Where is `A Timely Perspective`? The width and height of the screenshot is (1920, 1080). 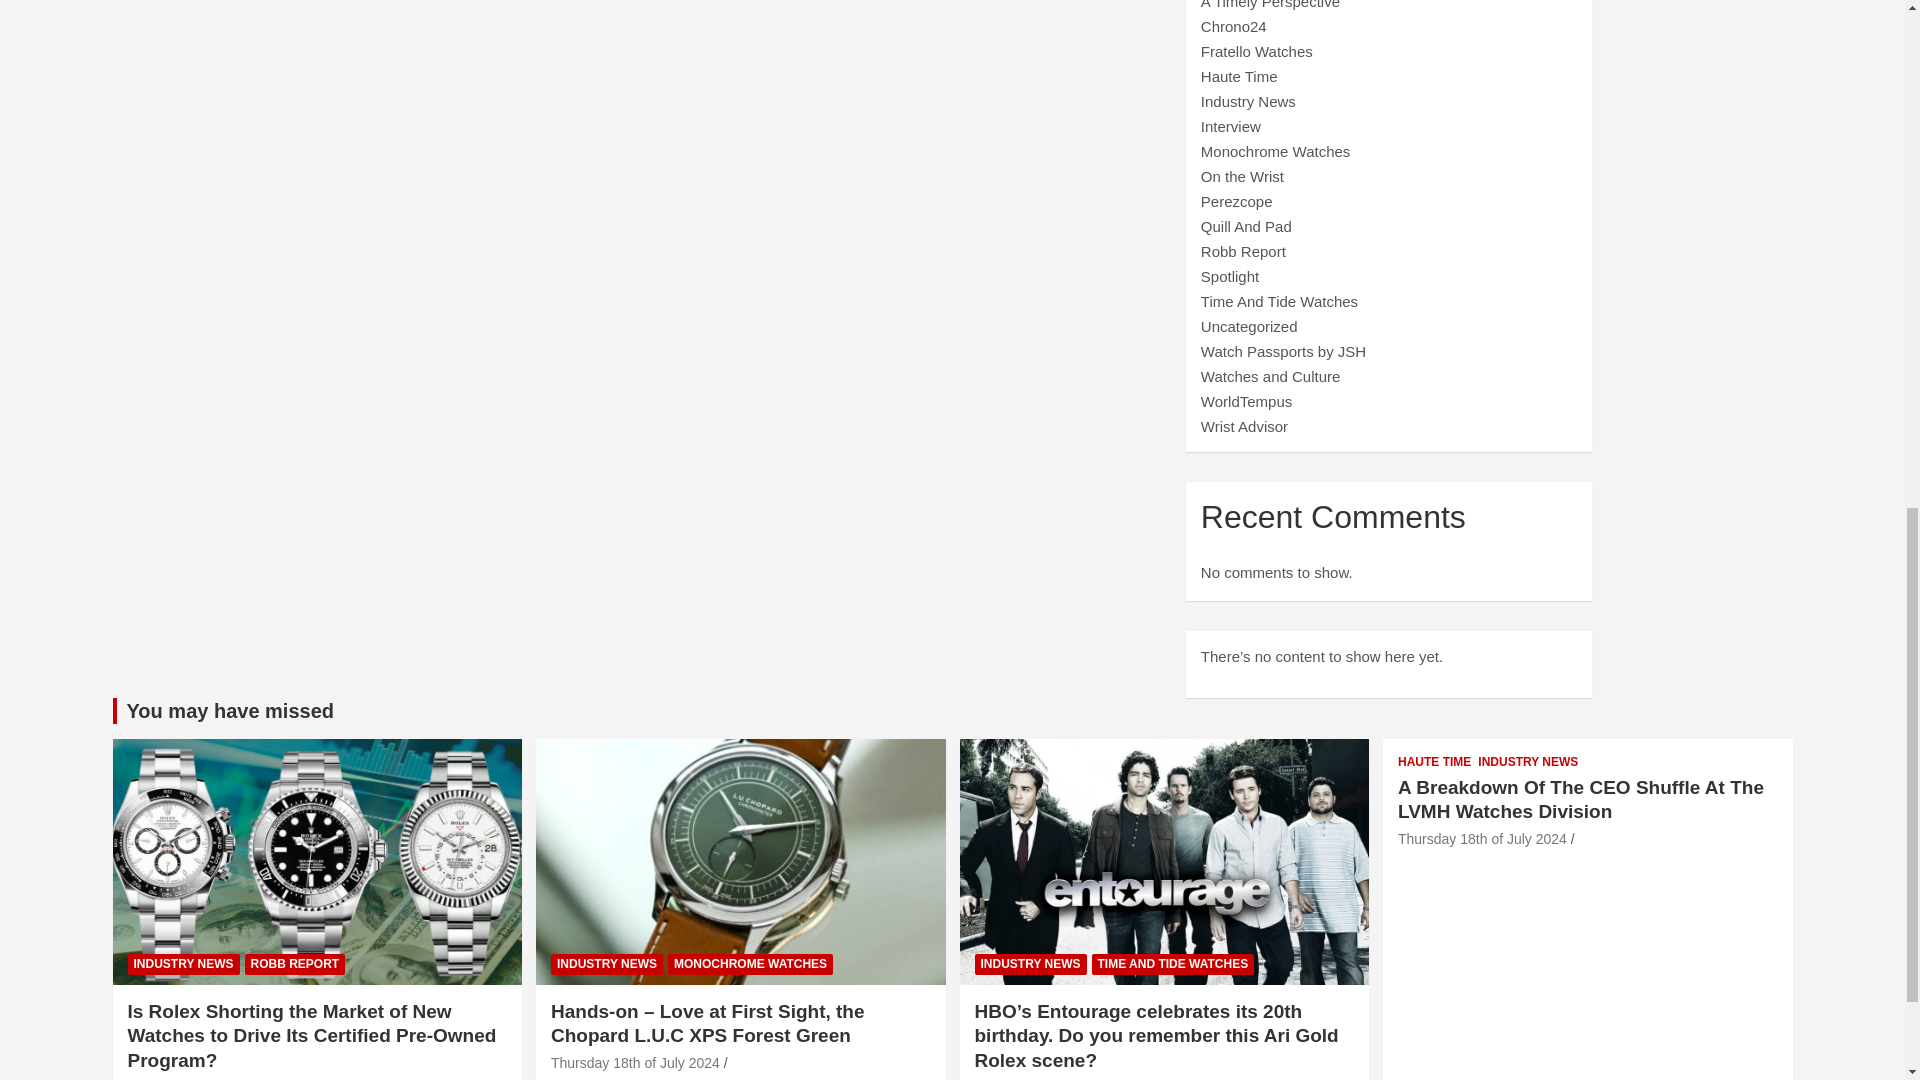 A Timely Perspective is located at coordinates (1270, 4).